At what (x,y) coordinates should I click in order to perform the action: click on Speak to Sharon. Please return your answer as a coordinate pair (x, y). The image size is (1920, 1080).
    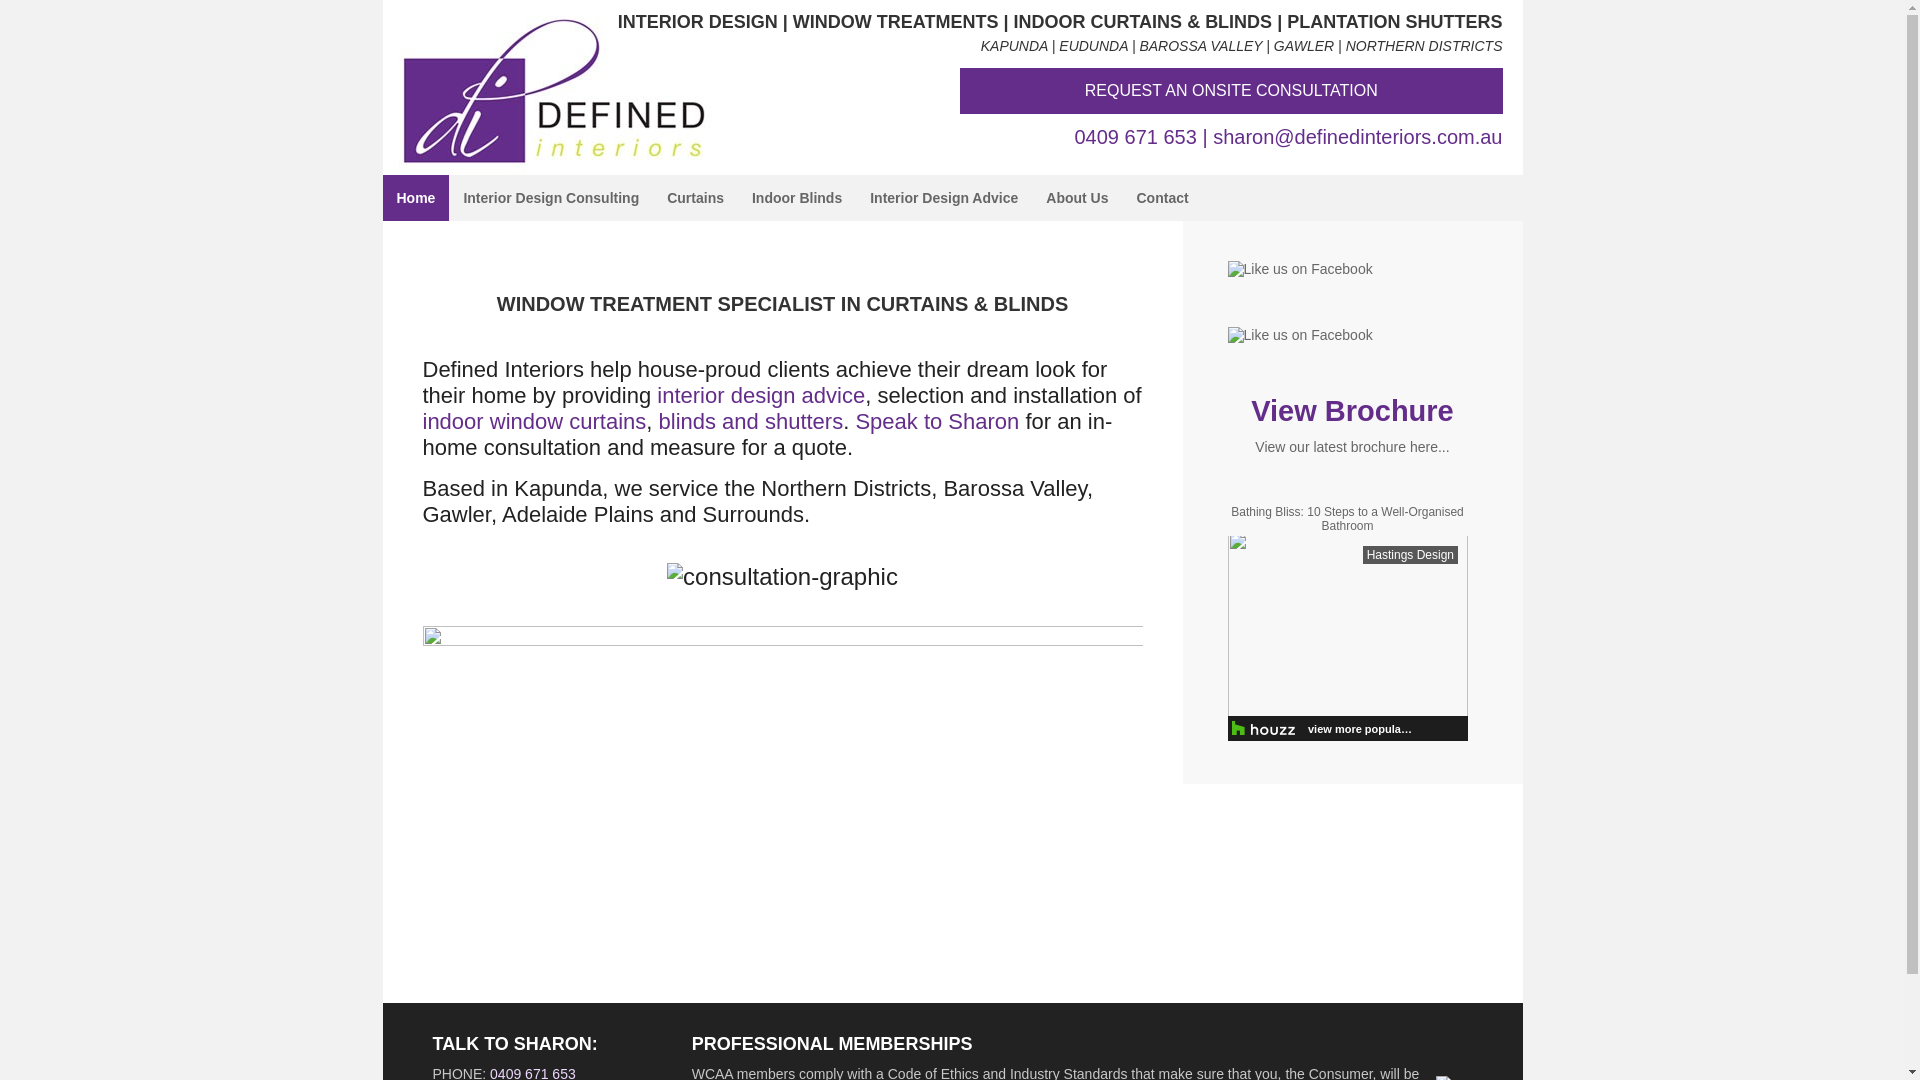
    Looking at the image, I should click on (937, 422).